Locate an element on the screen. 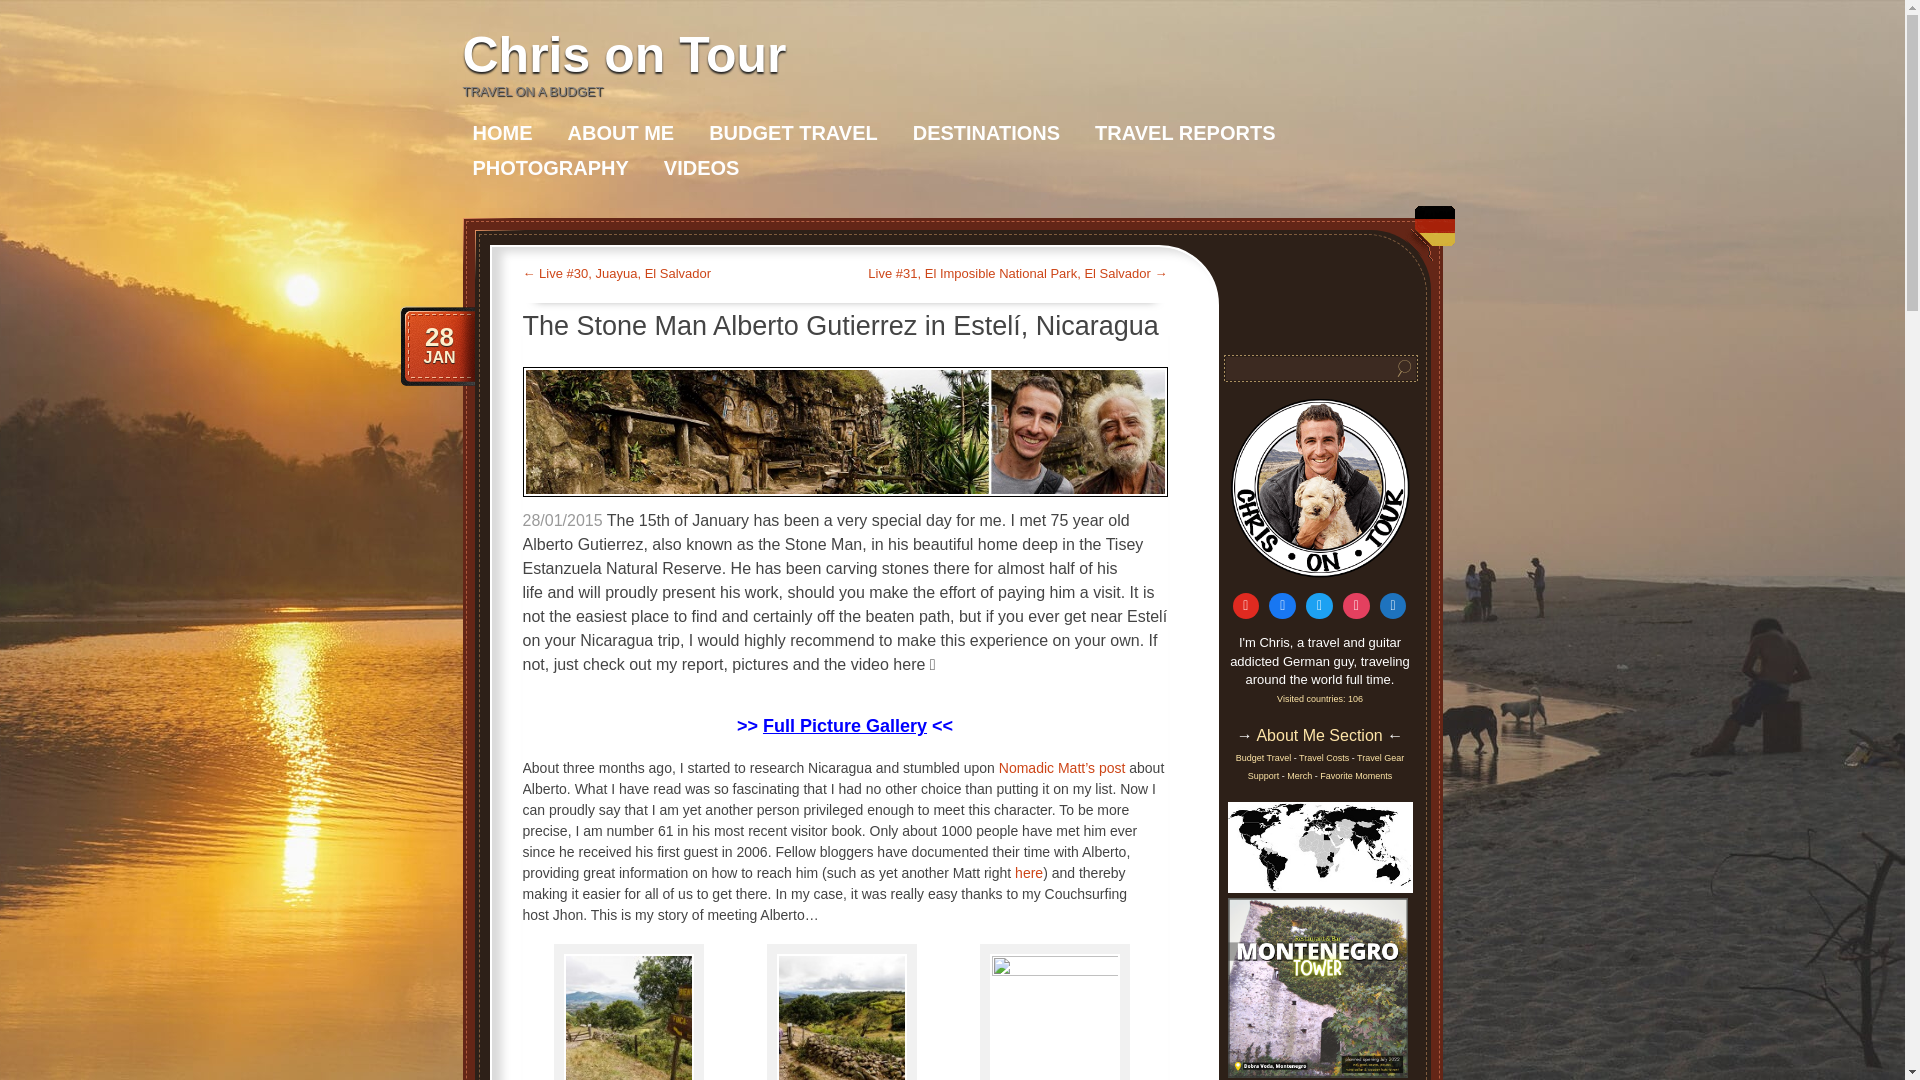  HOME is located at coordinates (502, 132).